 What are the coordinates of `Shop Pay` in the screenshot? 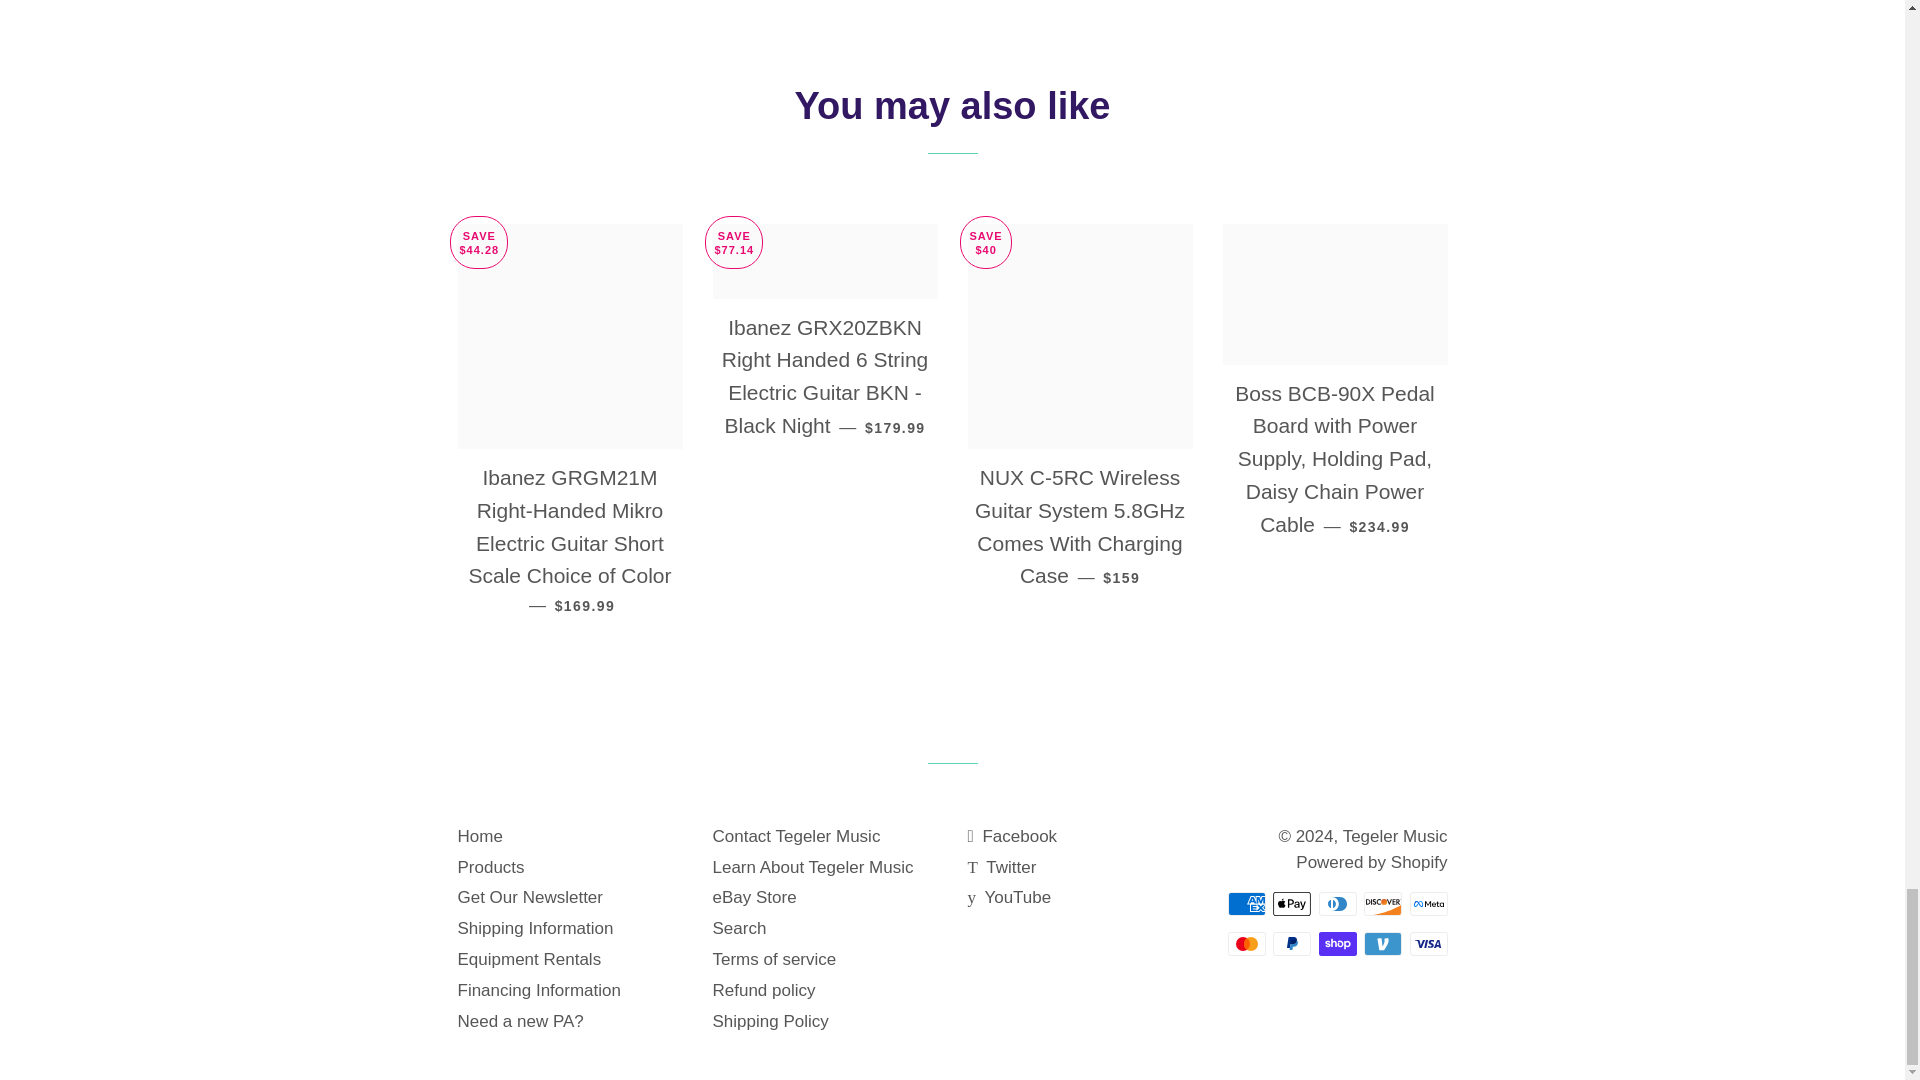 It's located at (1336, 944).